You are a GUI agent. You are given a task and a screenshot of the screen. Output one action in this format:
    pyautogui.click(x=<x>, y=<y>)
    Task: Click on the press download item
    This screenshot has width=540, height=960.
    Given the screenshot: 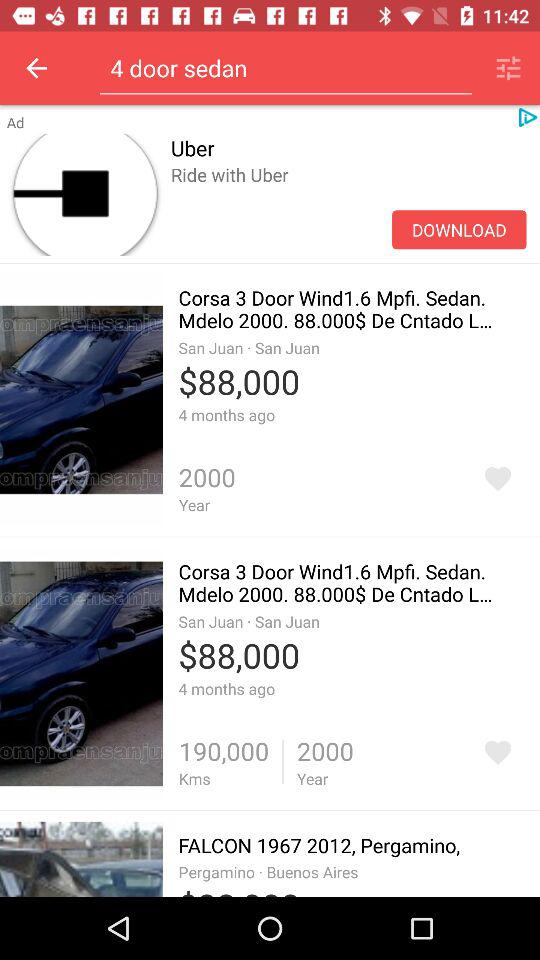 What is the action you would take?
    pyautogui.click(x=459, y=230)
    